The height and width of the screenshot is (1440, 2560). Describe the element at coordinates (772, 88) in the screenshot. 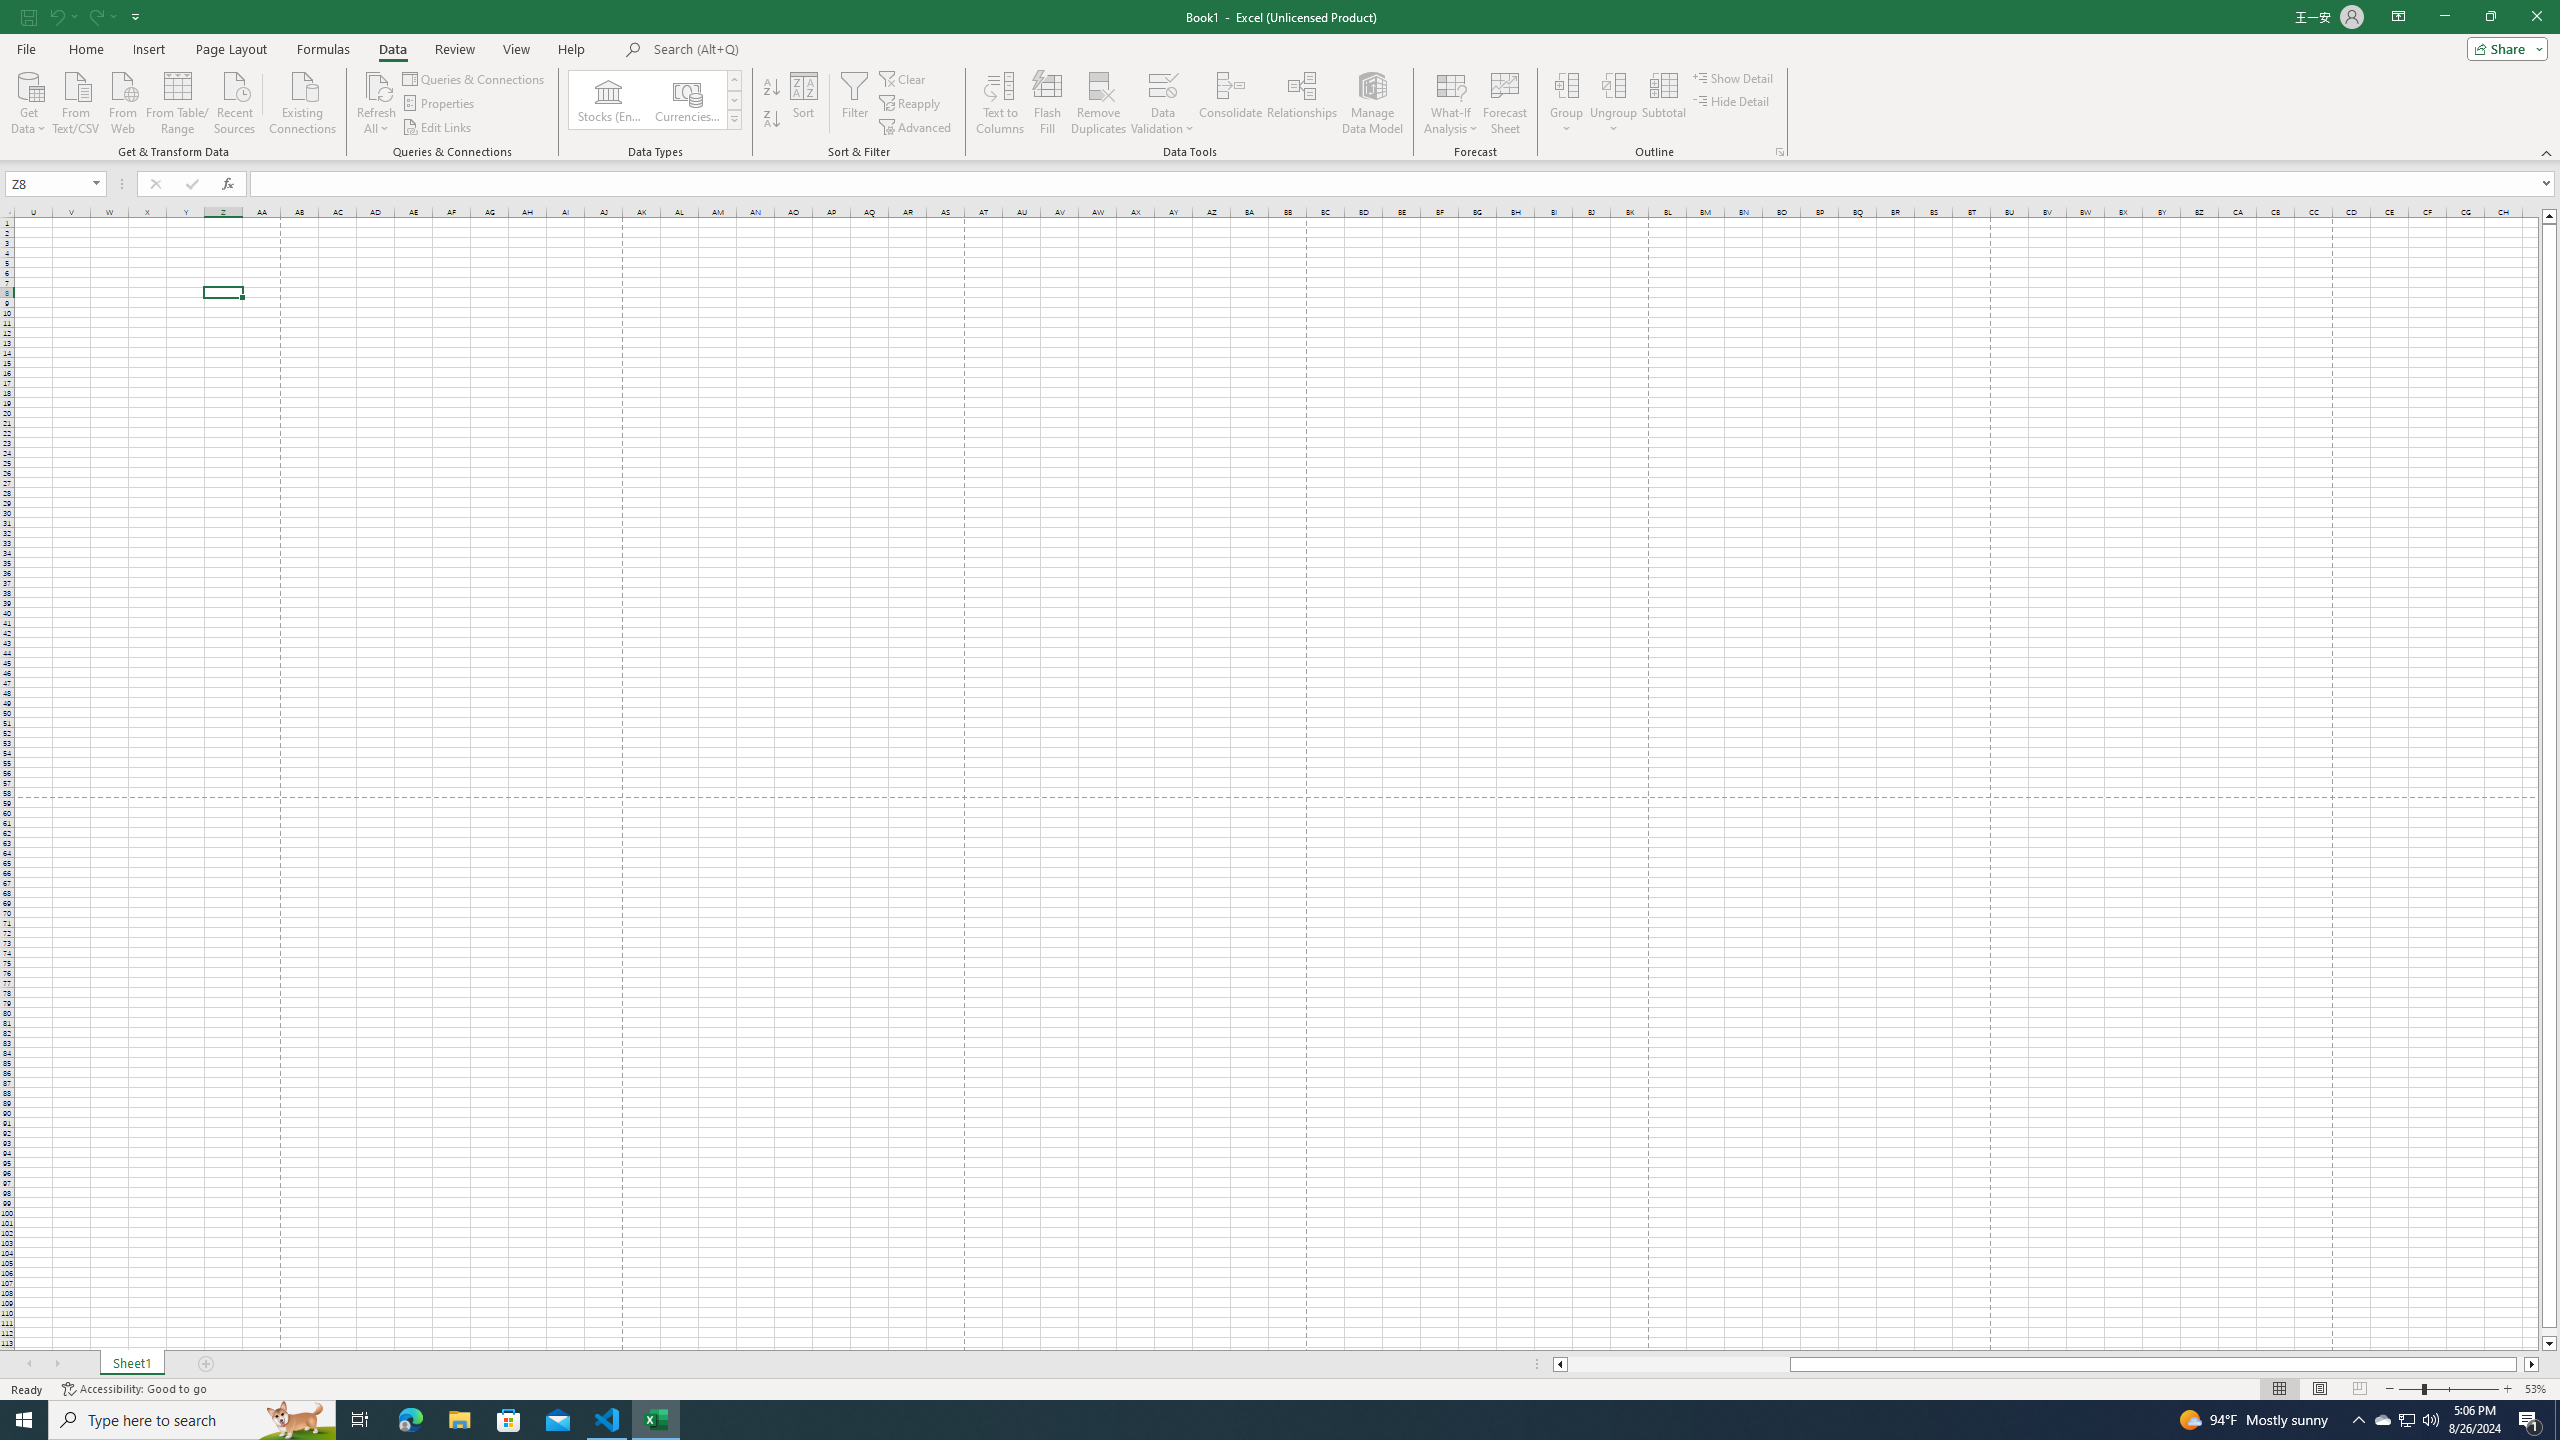

I see `Sort A to Z` at that location.